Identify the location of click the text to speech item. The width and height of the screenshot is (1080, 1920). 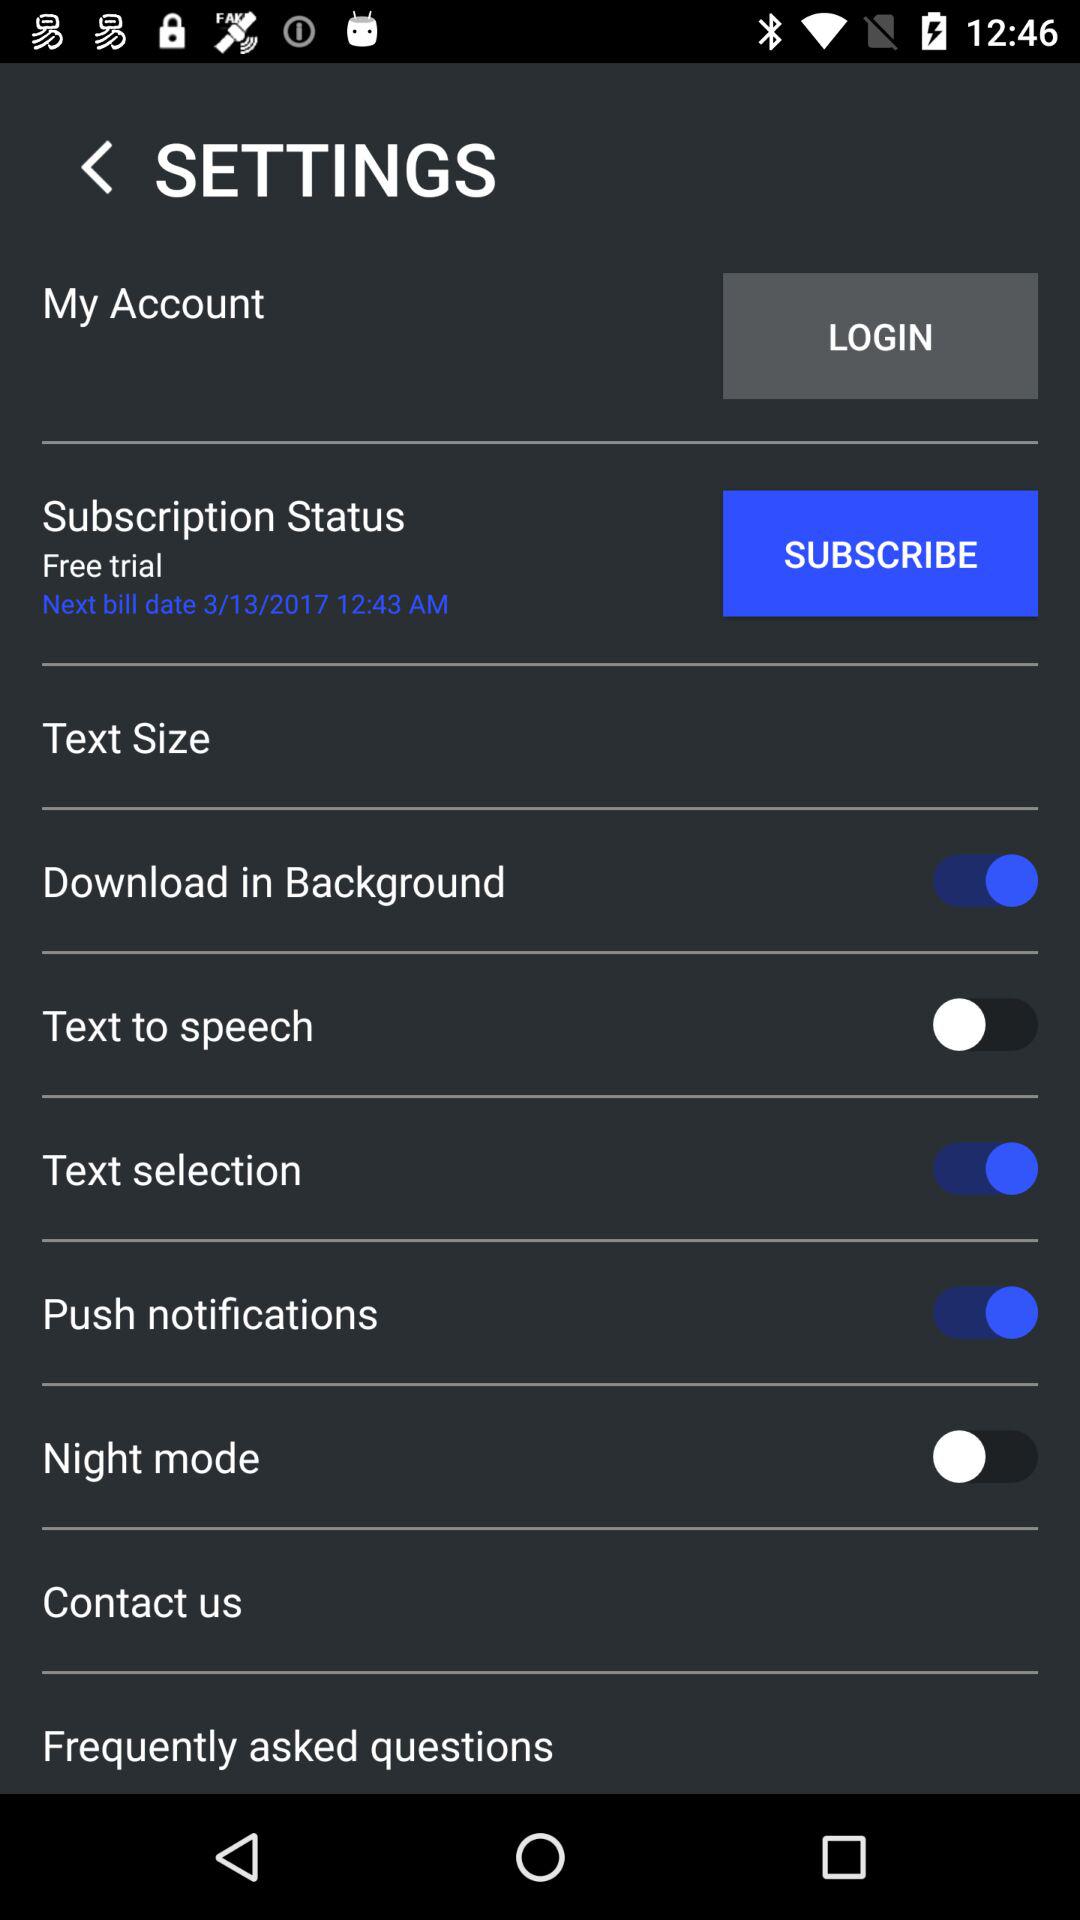
(540, 1024).